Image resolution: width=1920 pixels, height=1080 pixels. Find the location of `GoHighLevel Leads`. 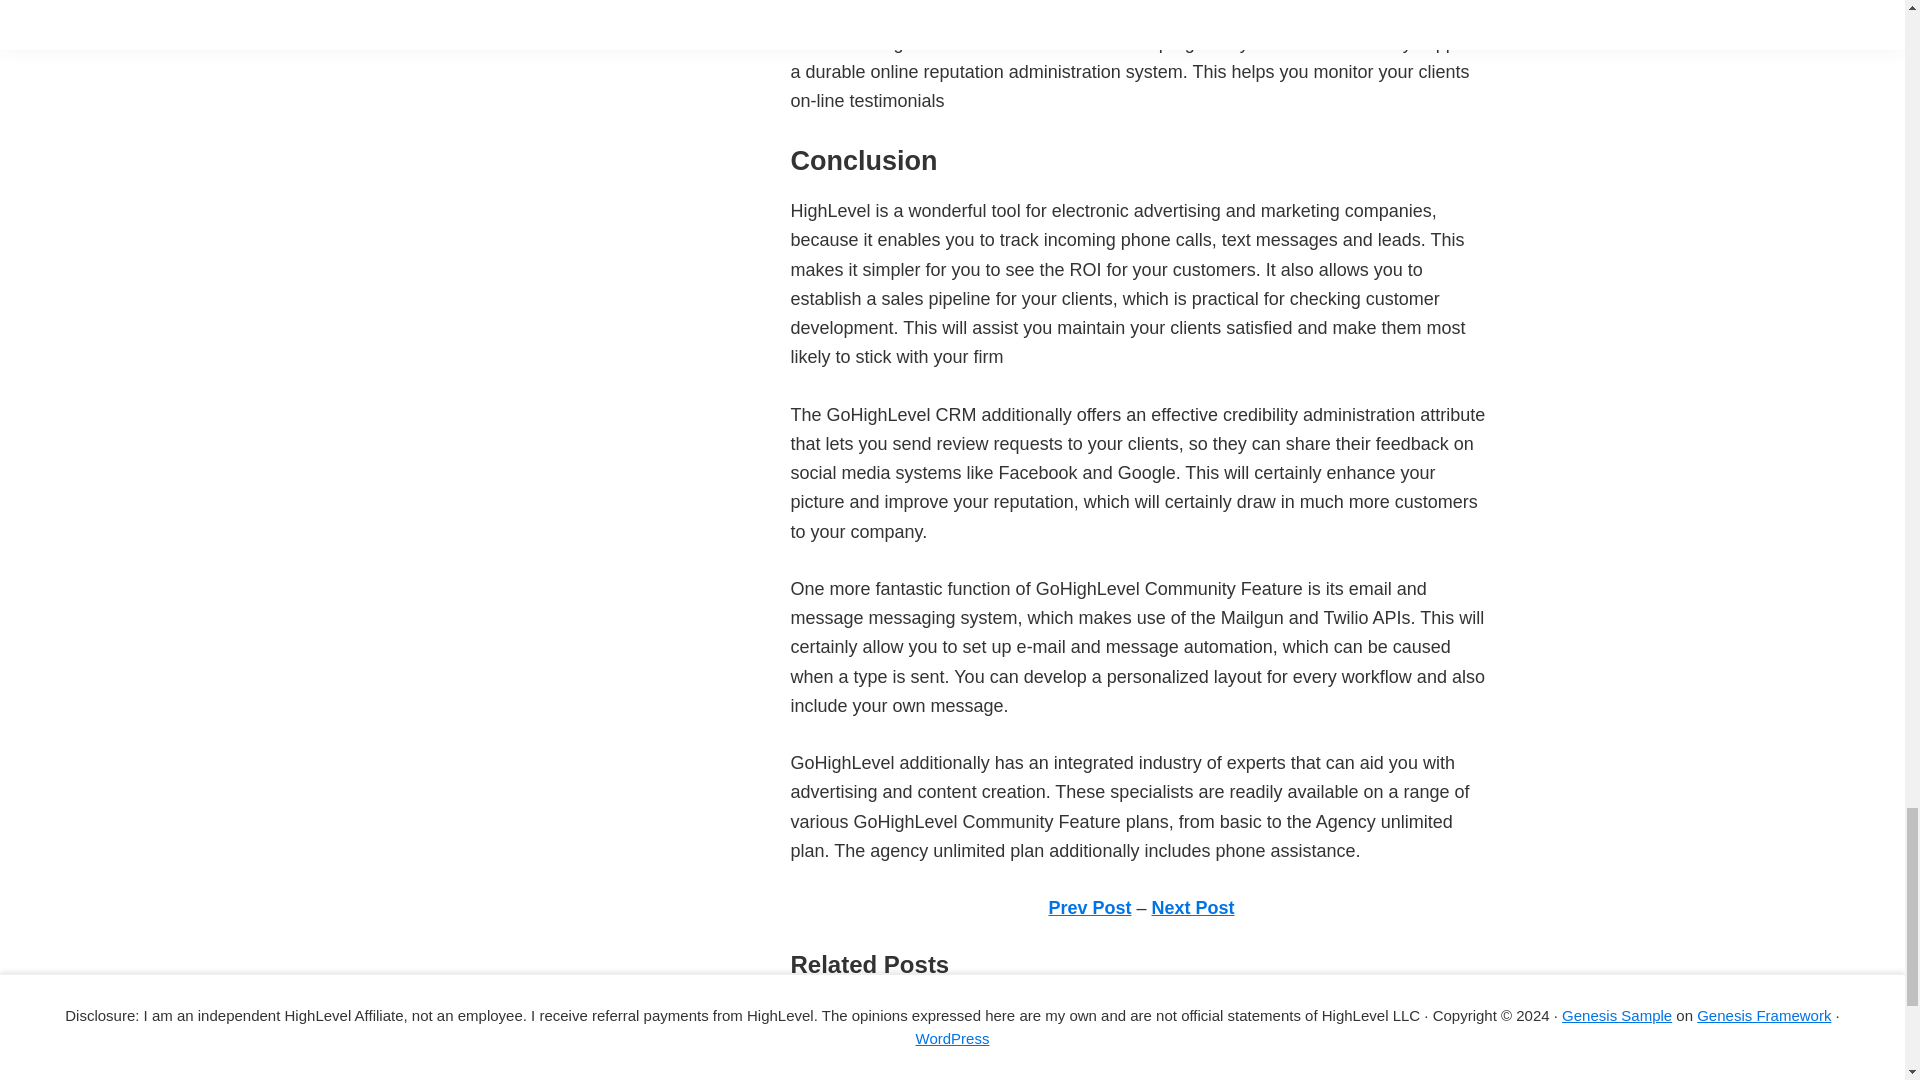

GoHighLevel Leads is located at coordinates (868, 1014).